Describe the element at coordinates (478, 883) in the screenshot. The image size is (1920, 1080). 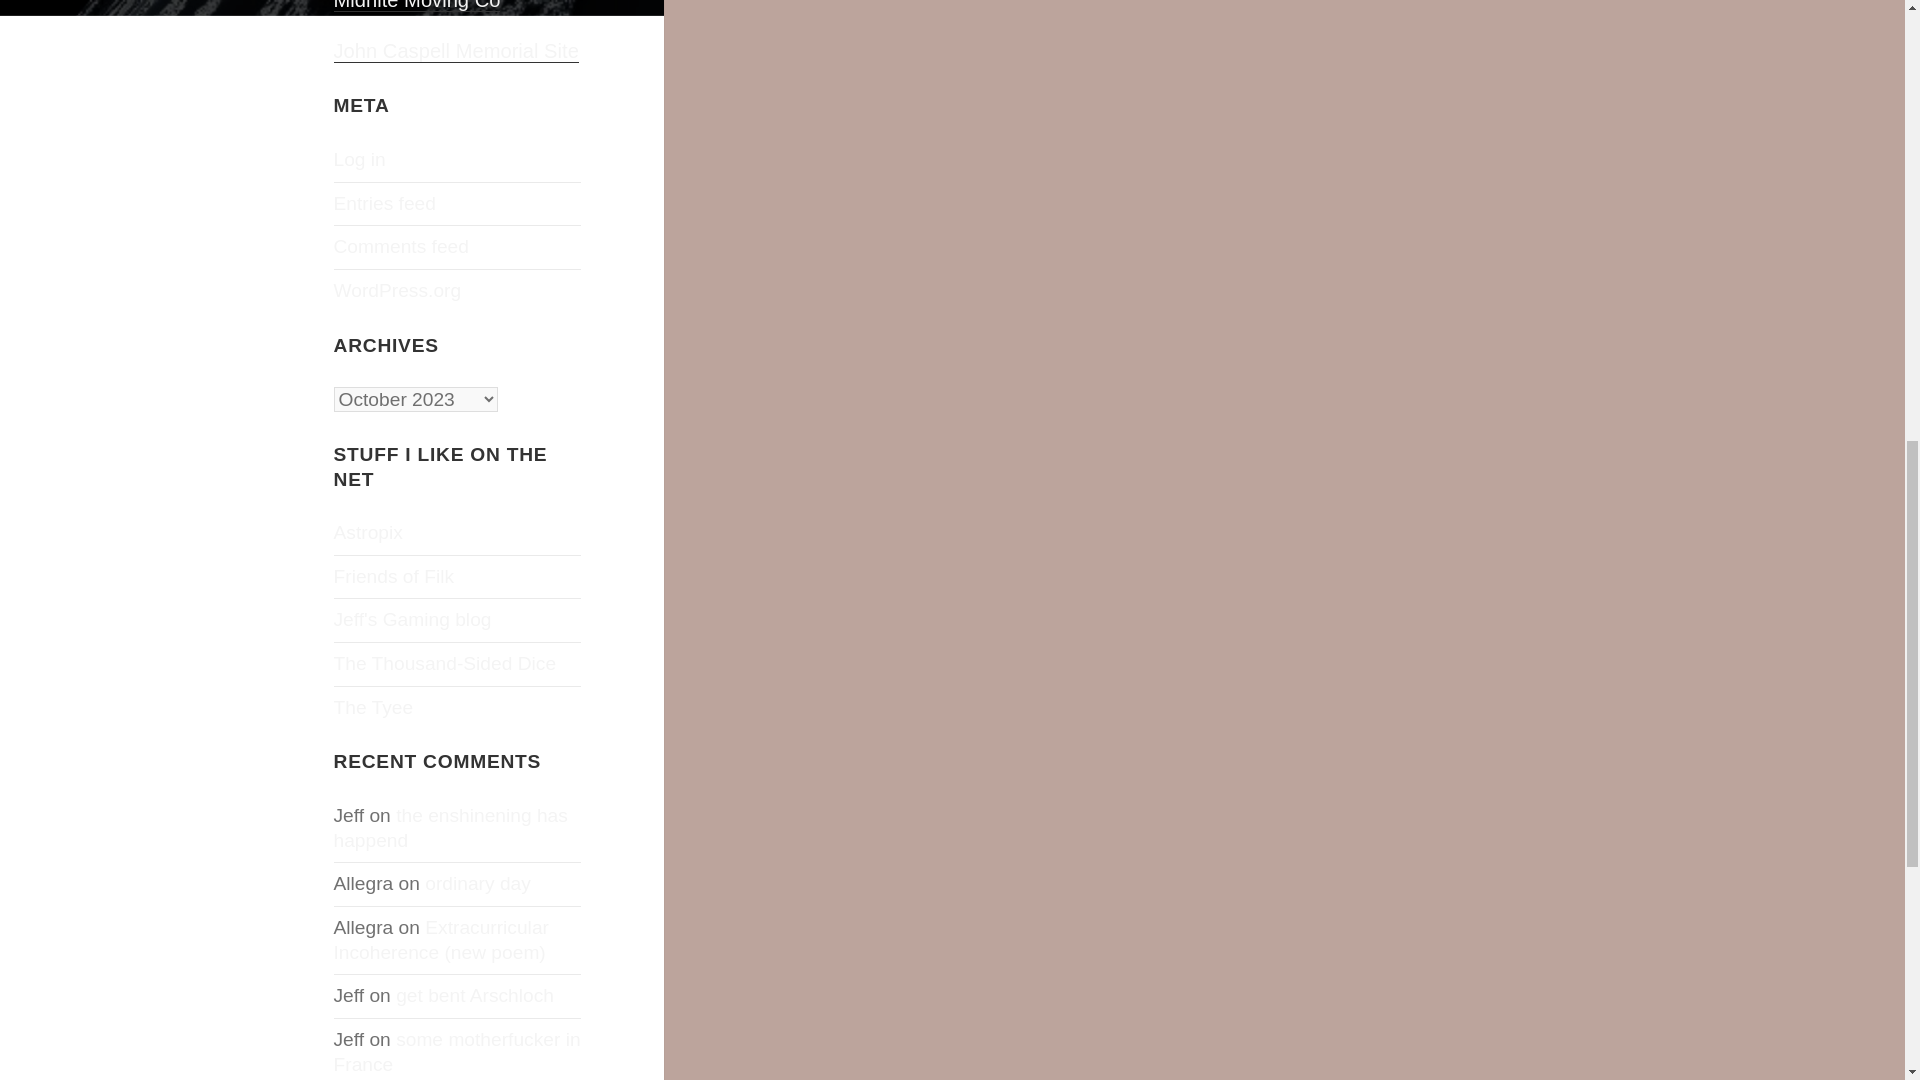
I see `ordinary day` at that location.